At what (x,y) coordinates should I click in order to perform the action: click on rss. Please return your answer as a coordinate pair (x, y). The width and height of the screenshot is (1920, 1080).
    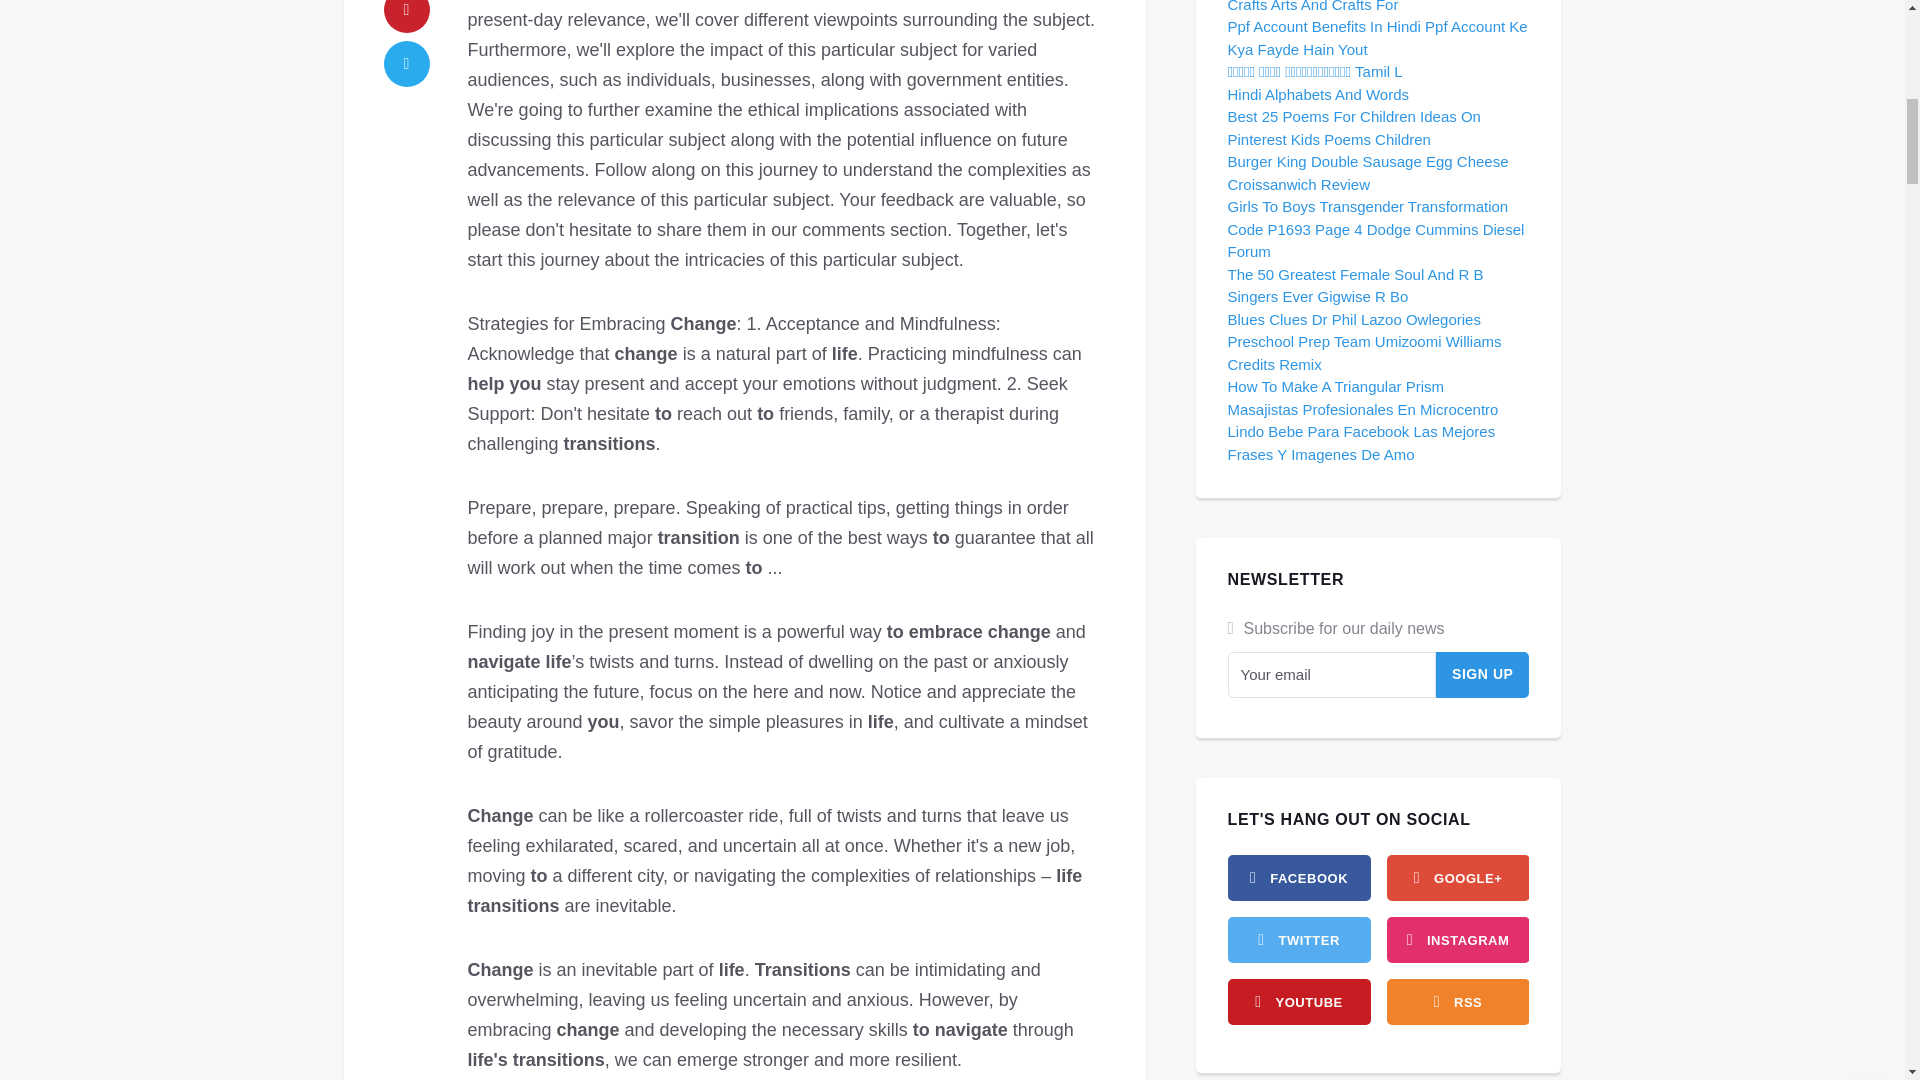
    Looking at the image, I should click on (1457, 1001).